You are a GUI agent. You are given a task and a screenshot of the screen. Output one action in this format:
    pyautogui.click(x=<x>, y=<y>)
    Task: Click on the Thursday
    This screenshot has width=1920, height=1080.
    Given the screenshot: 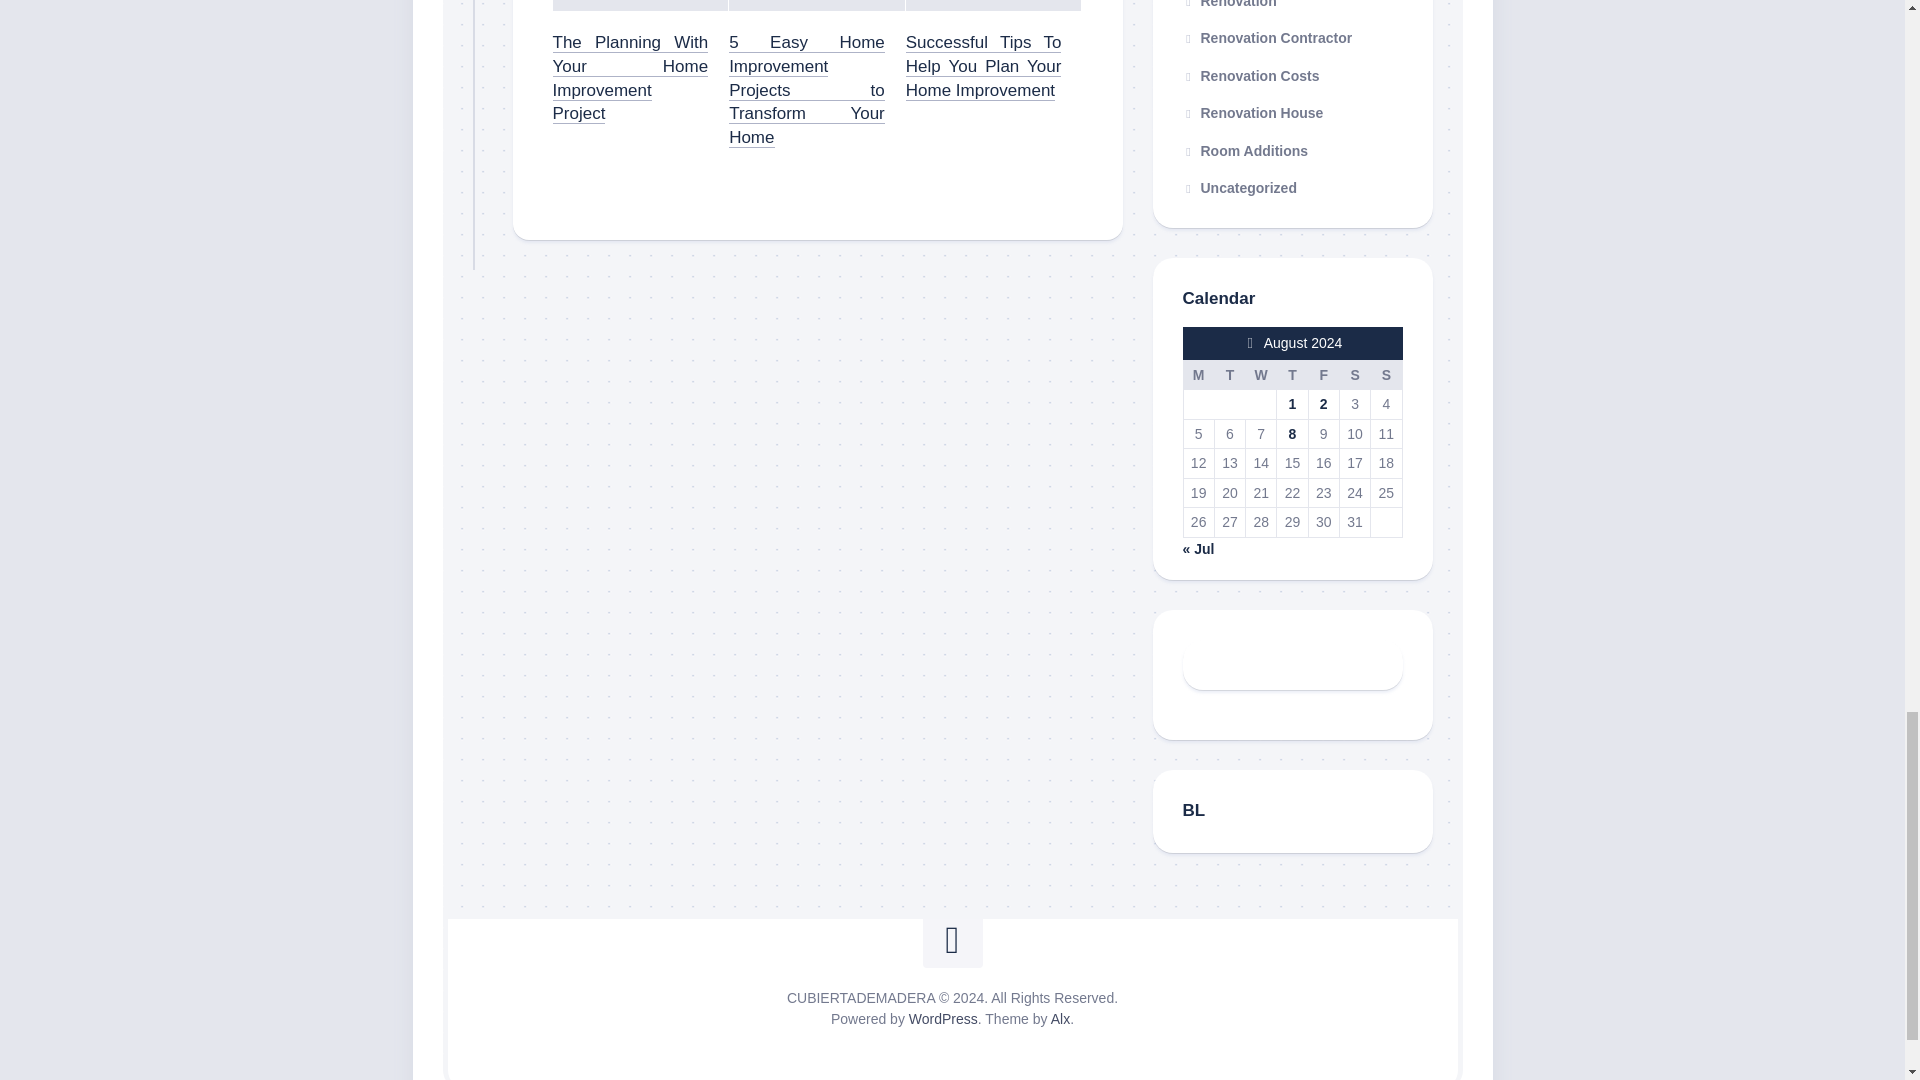 What is the action you would take?
    pyautogui.click(x=1292, y=374)
    